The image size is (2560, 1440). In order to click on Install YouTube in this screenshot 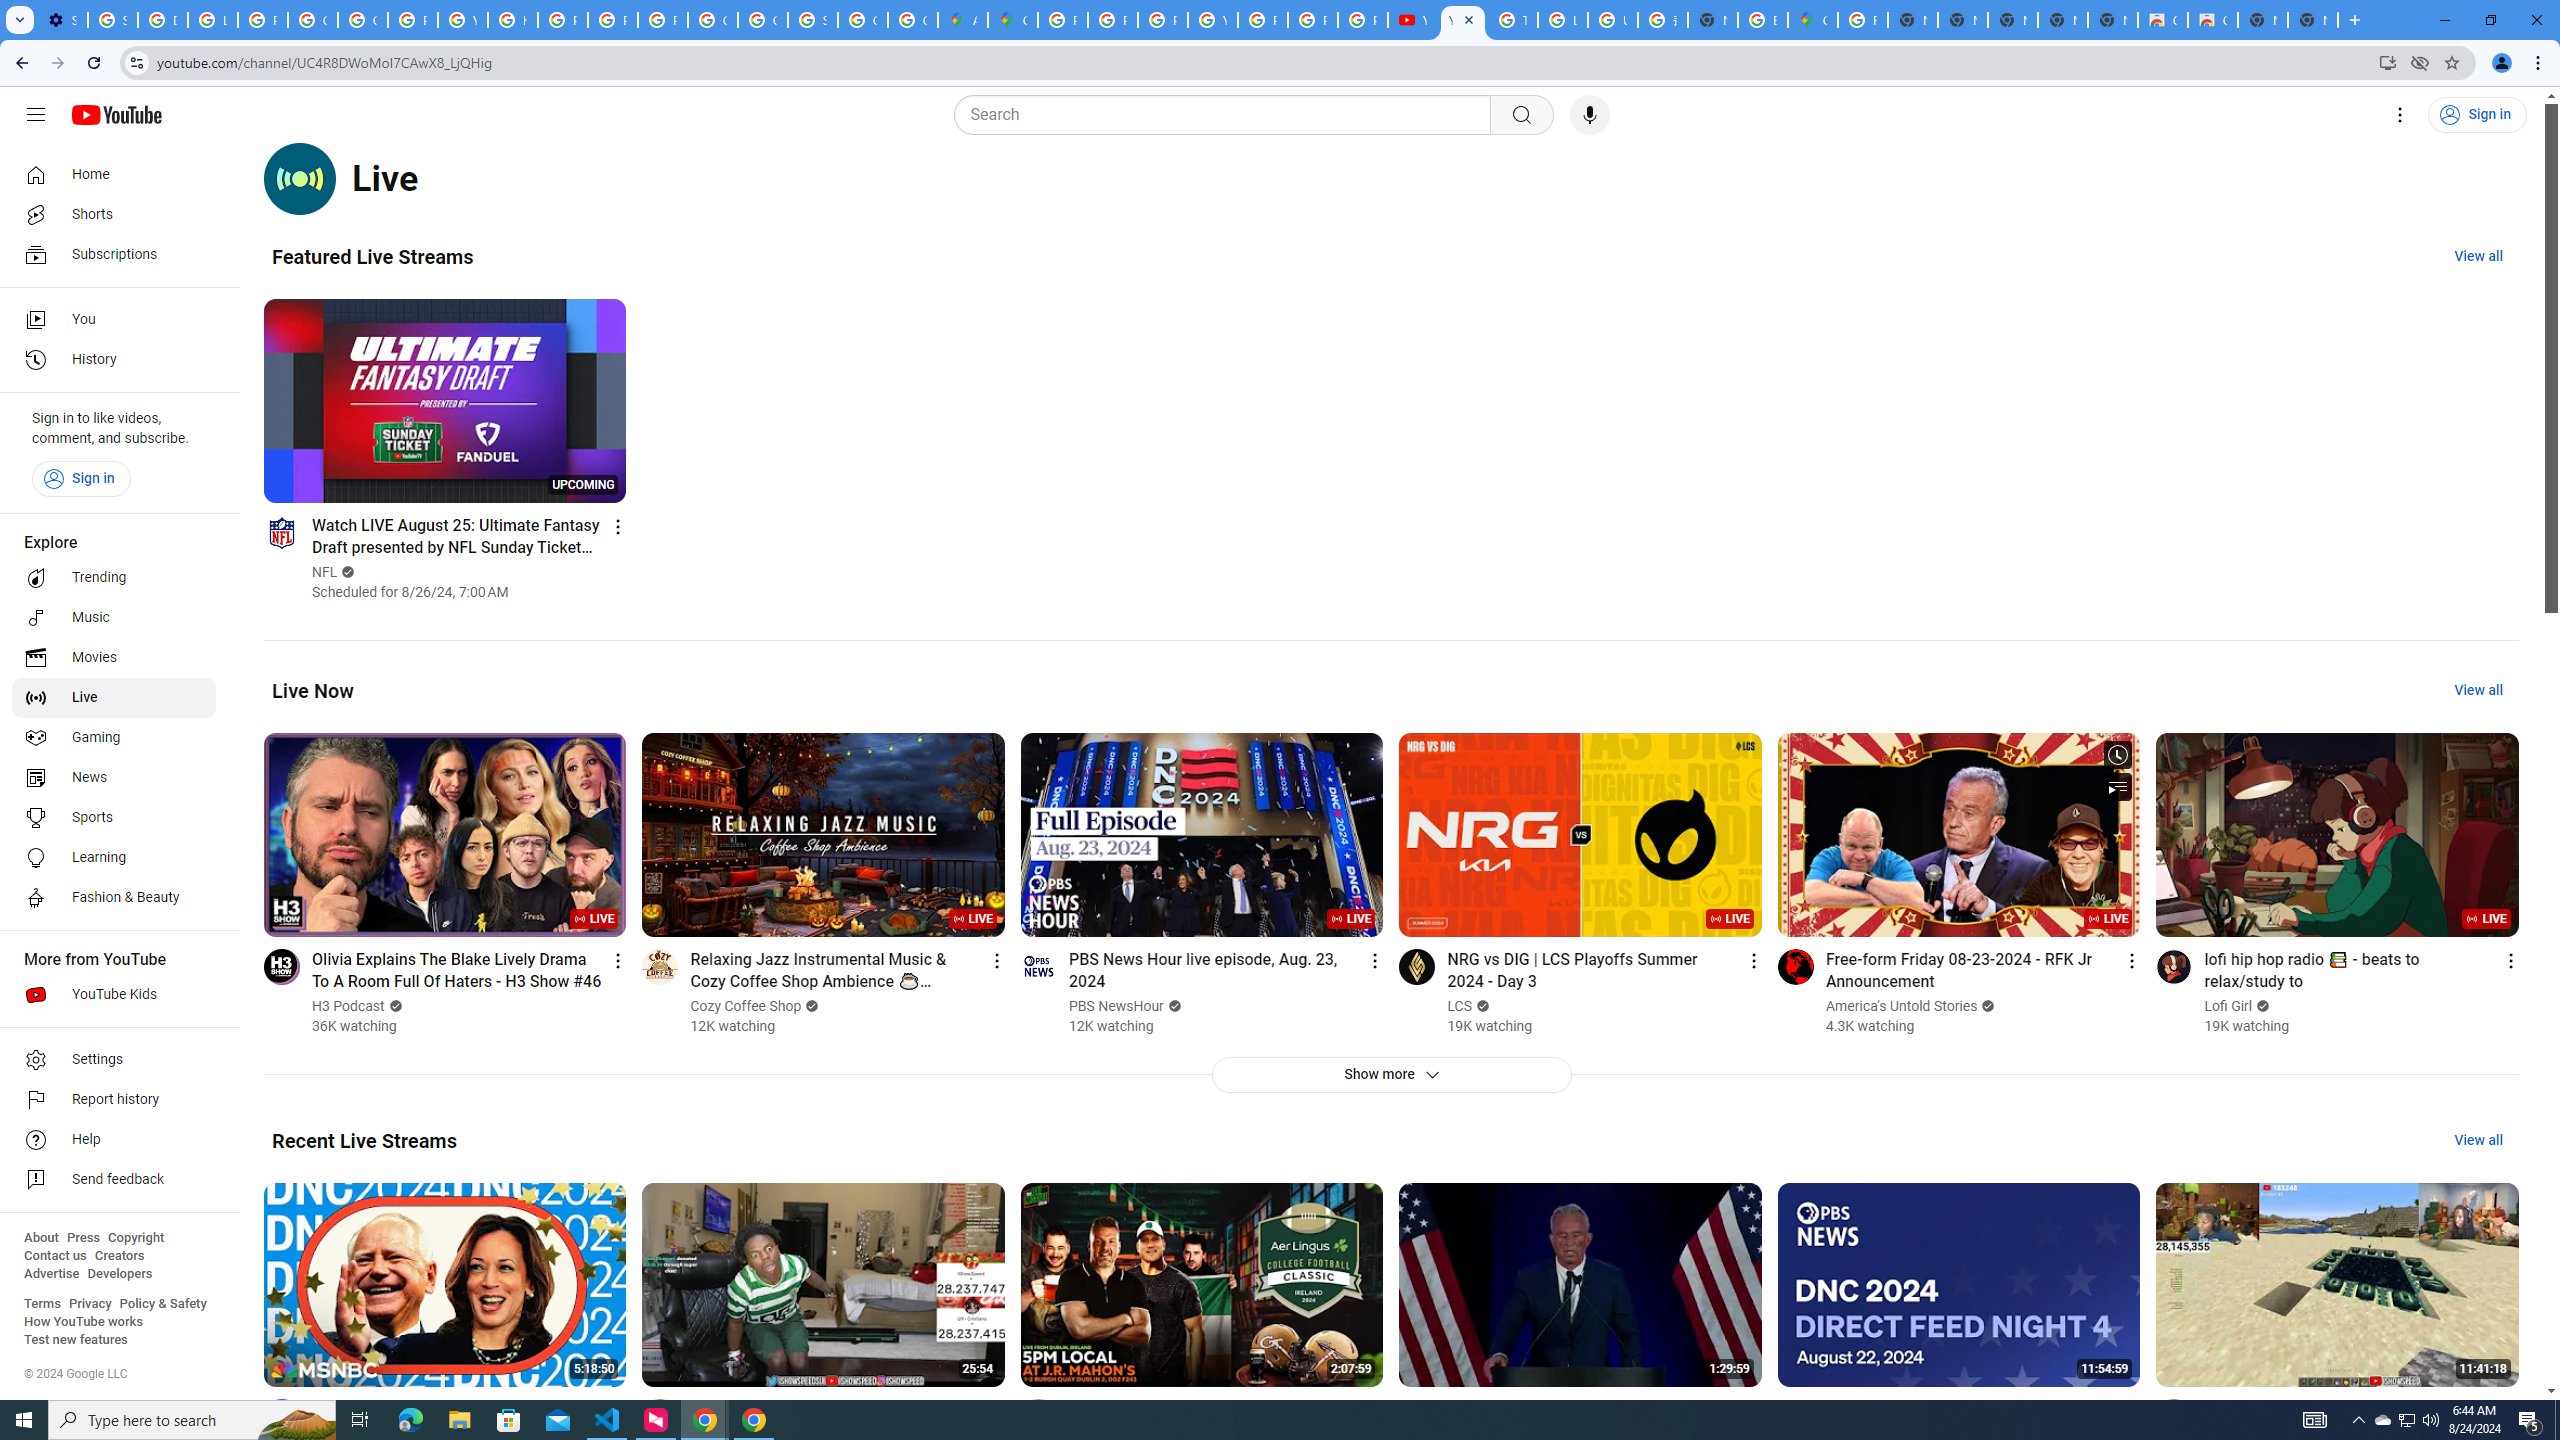, I will do `click(2388, 62)`.